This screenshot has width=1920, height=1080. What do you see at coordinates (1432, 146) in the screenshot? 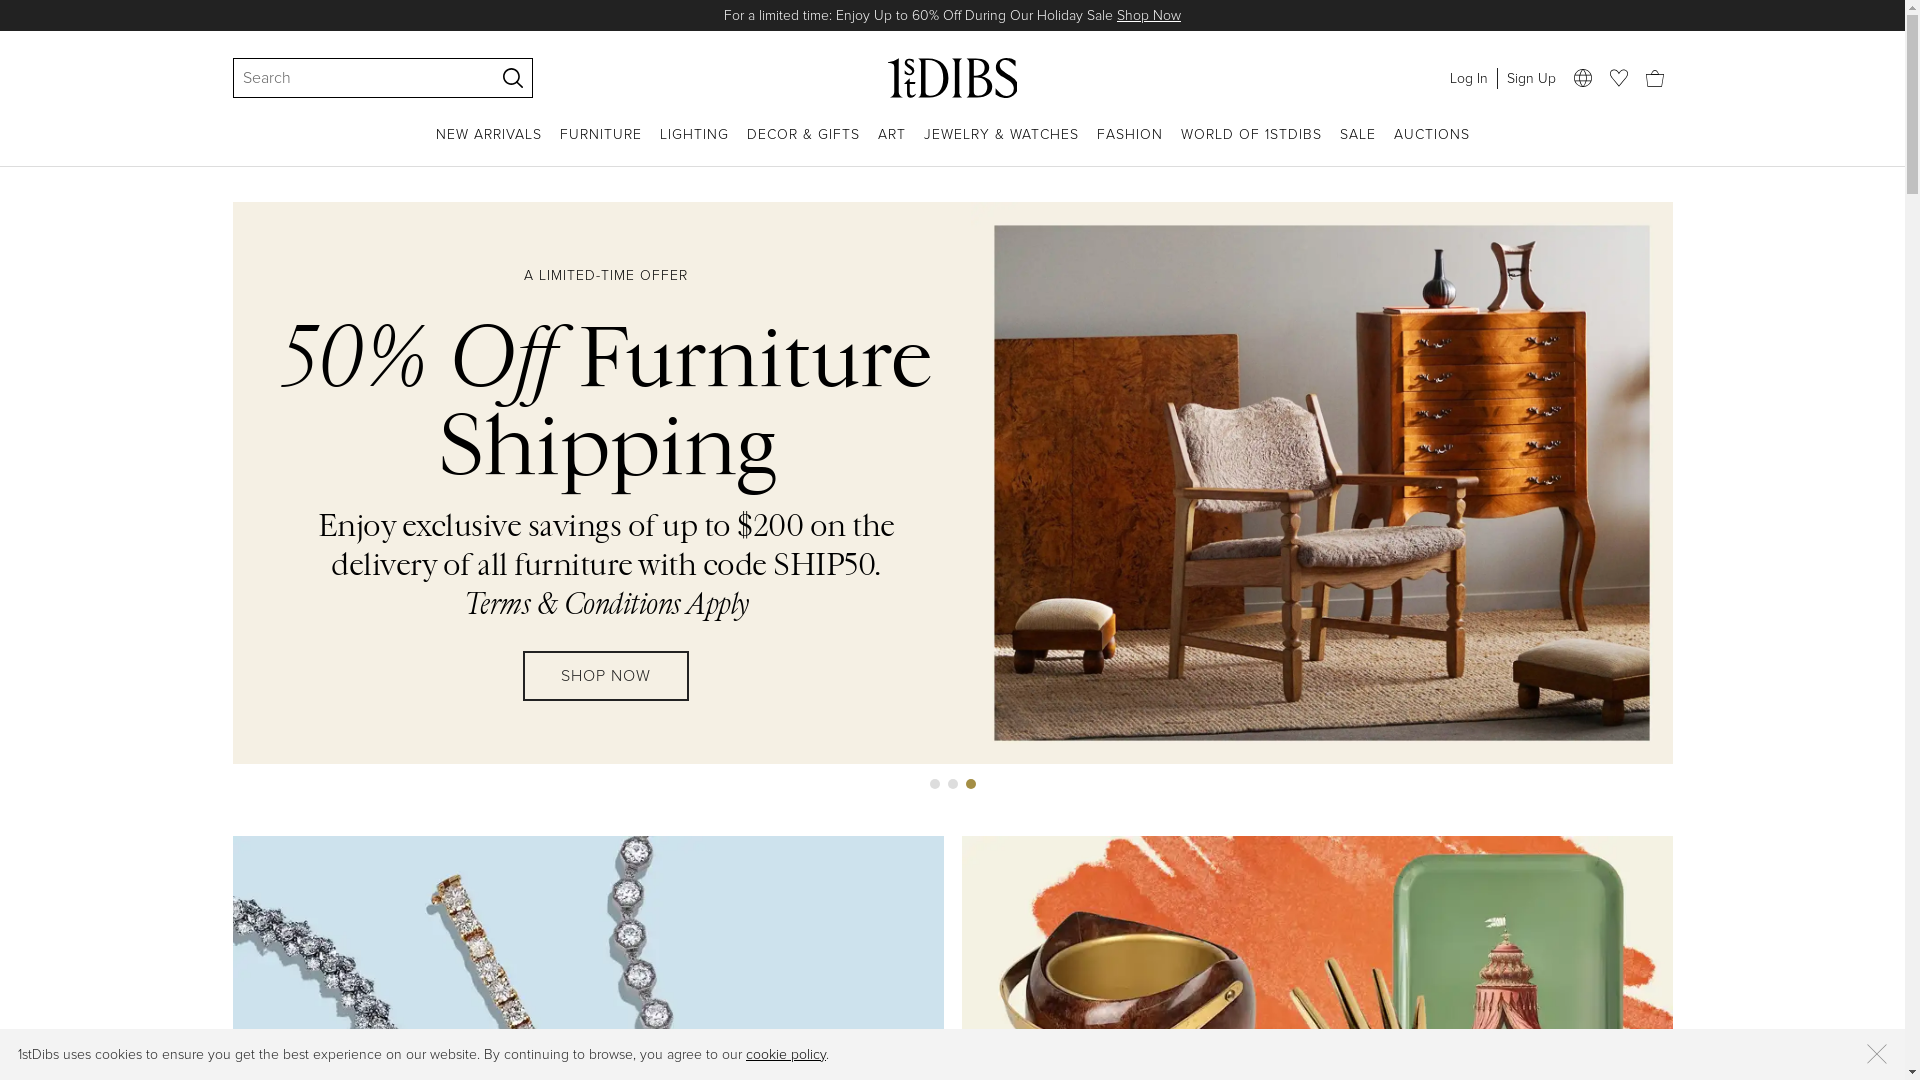
I see `AUCTIONS` at bounding box center [1432, 146].